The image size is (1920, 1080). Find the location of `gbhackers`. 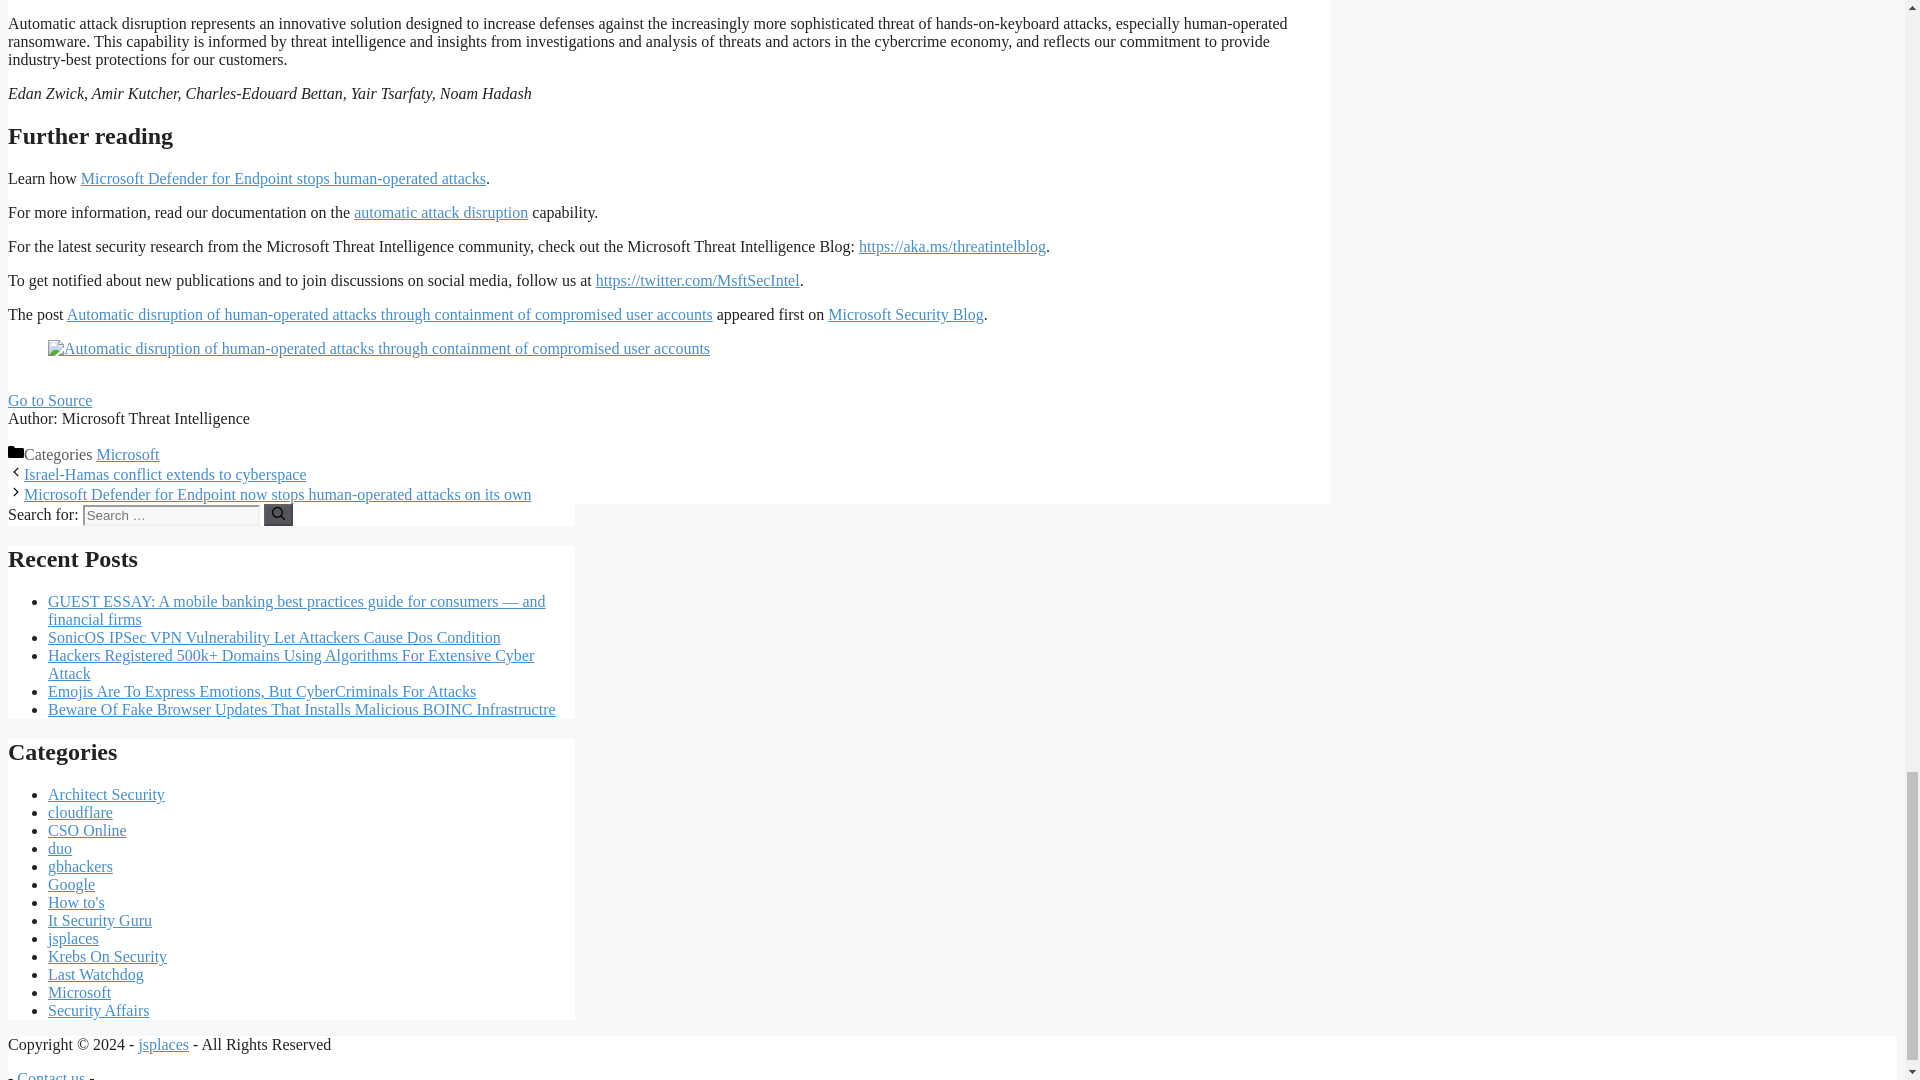

gbhackers is located at coordinates (80, 866).